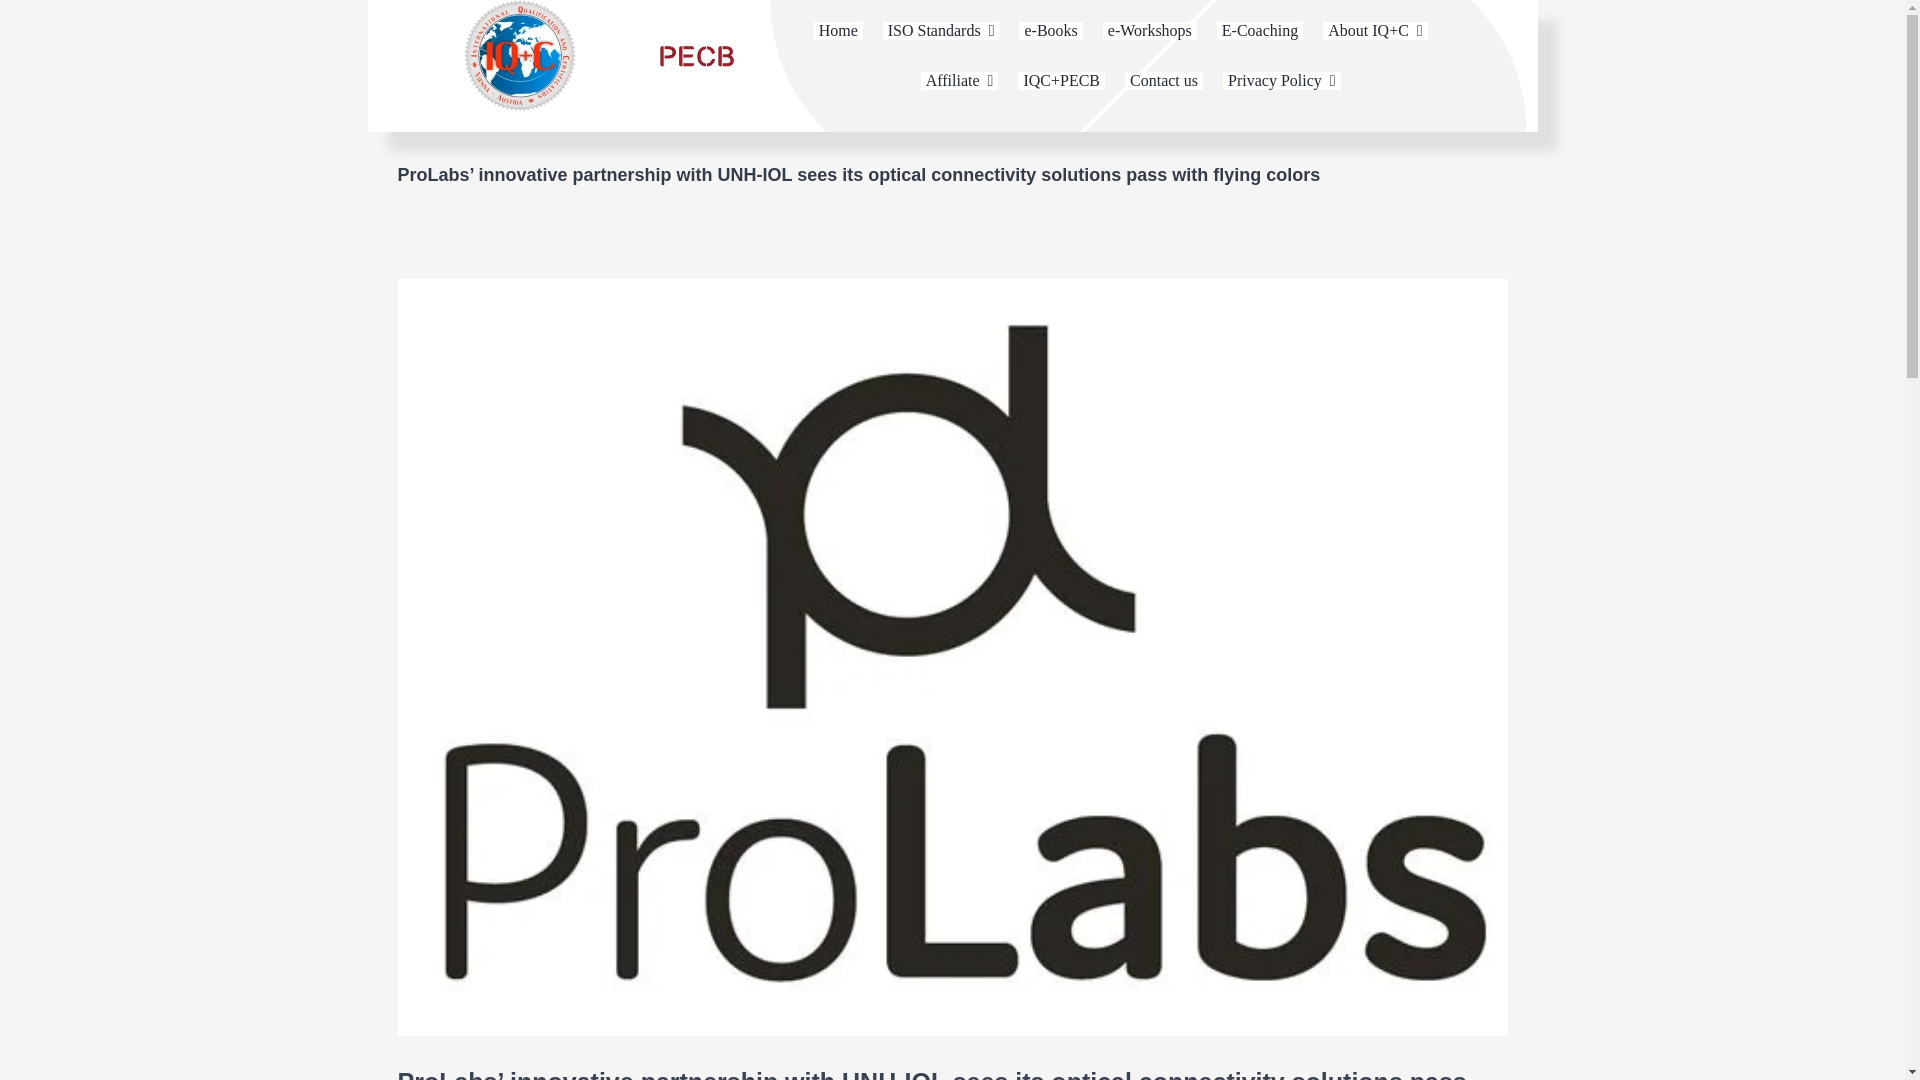 This screenshot has width=1920, height=1080. What do you see at coordinates (1149, 30) in the screenshot?
I see `e-Workshops` at bounding box center [1149, 30].